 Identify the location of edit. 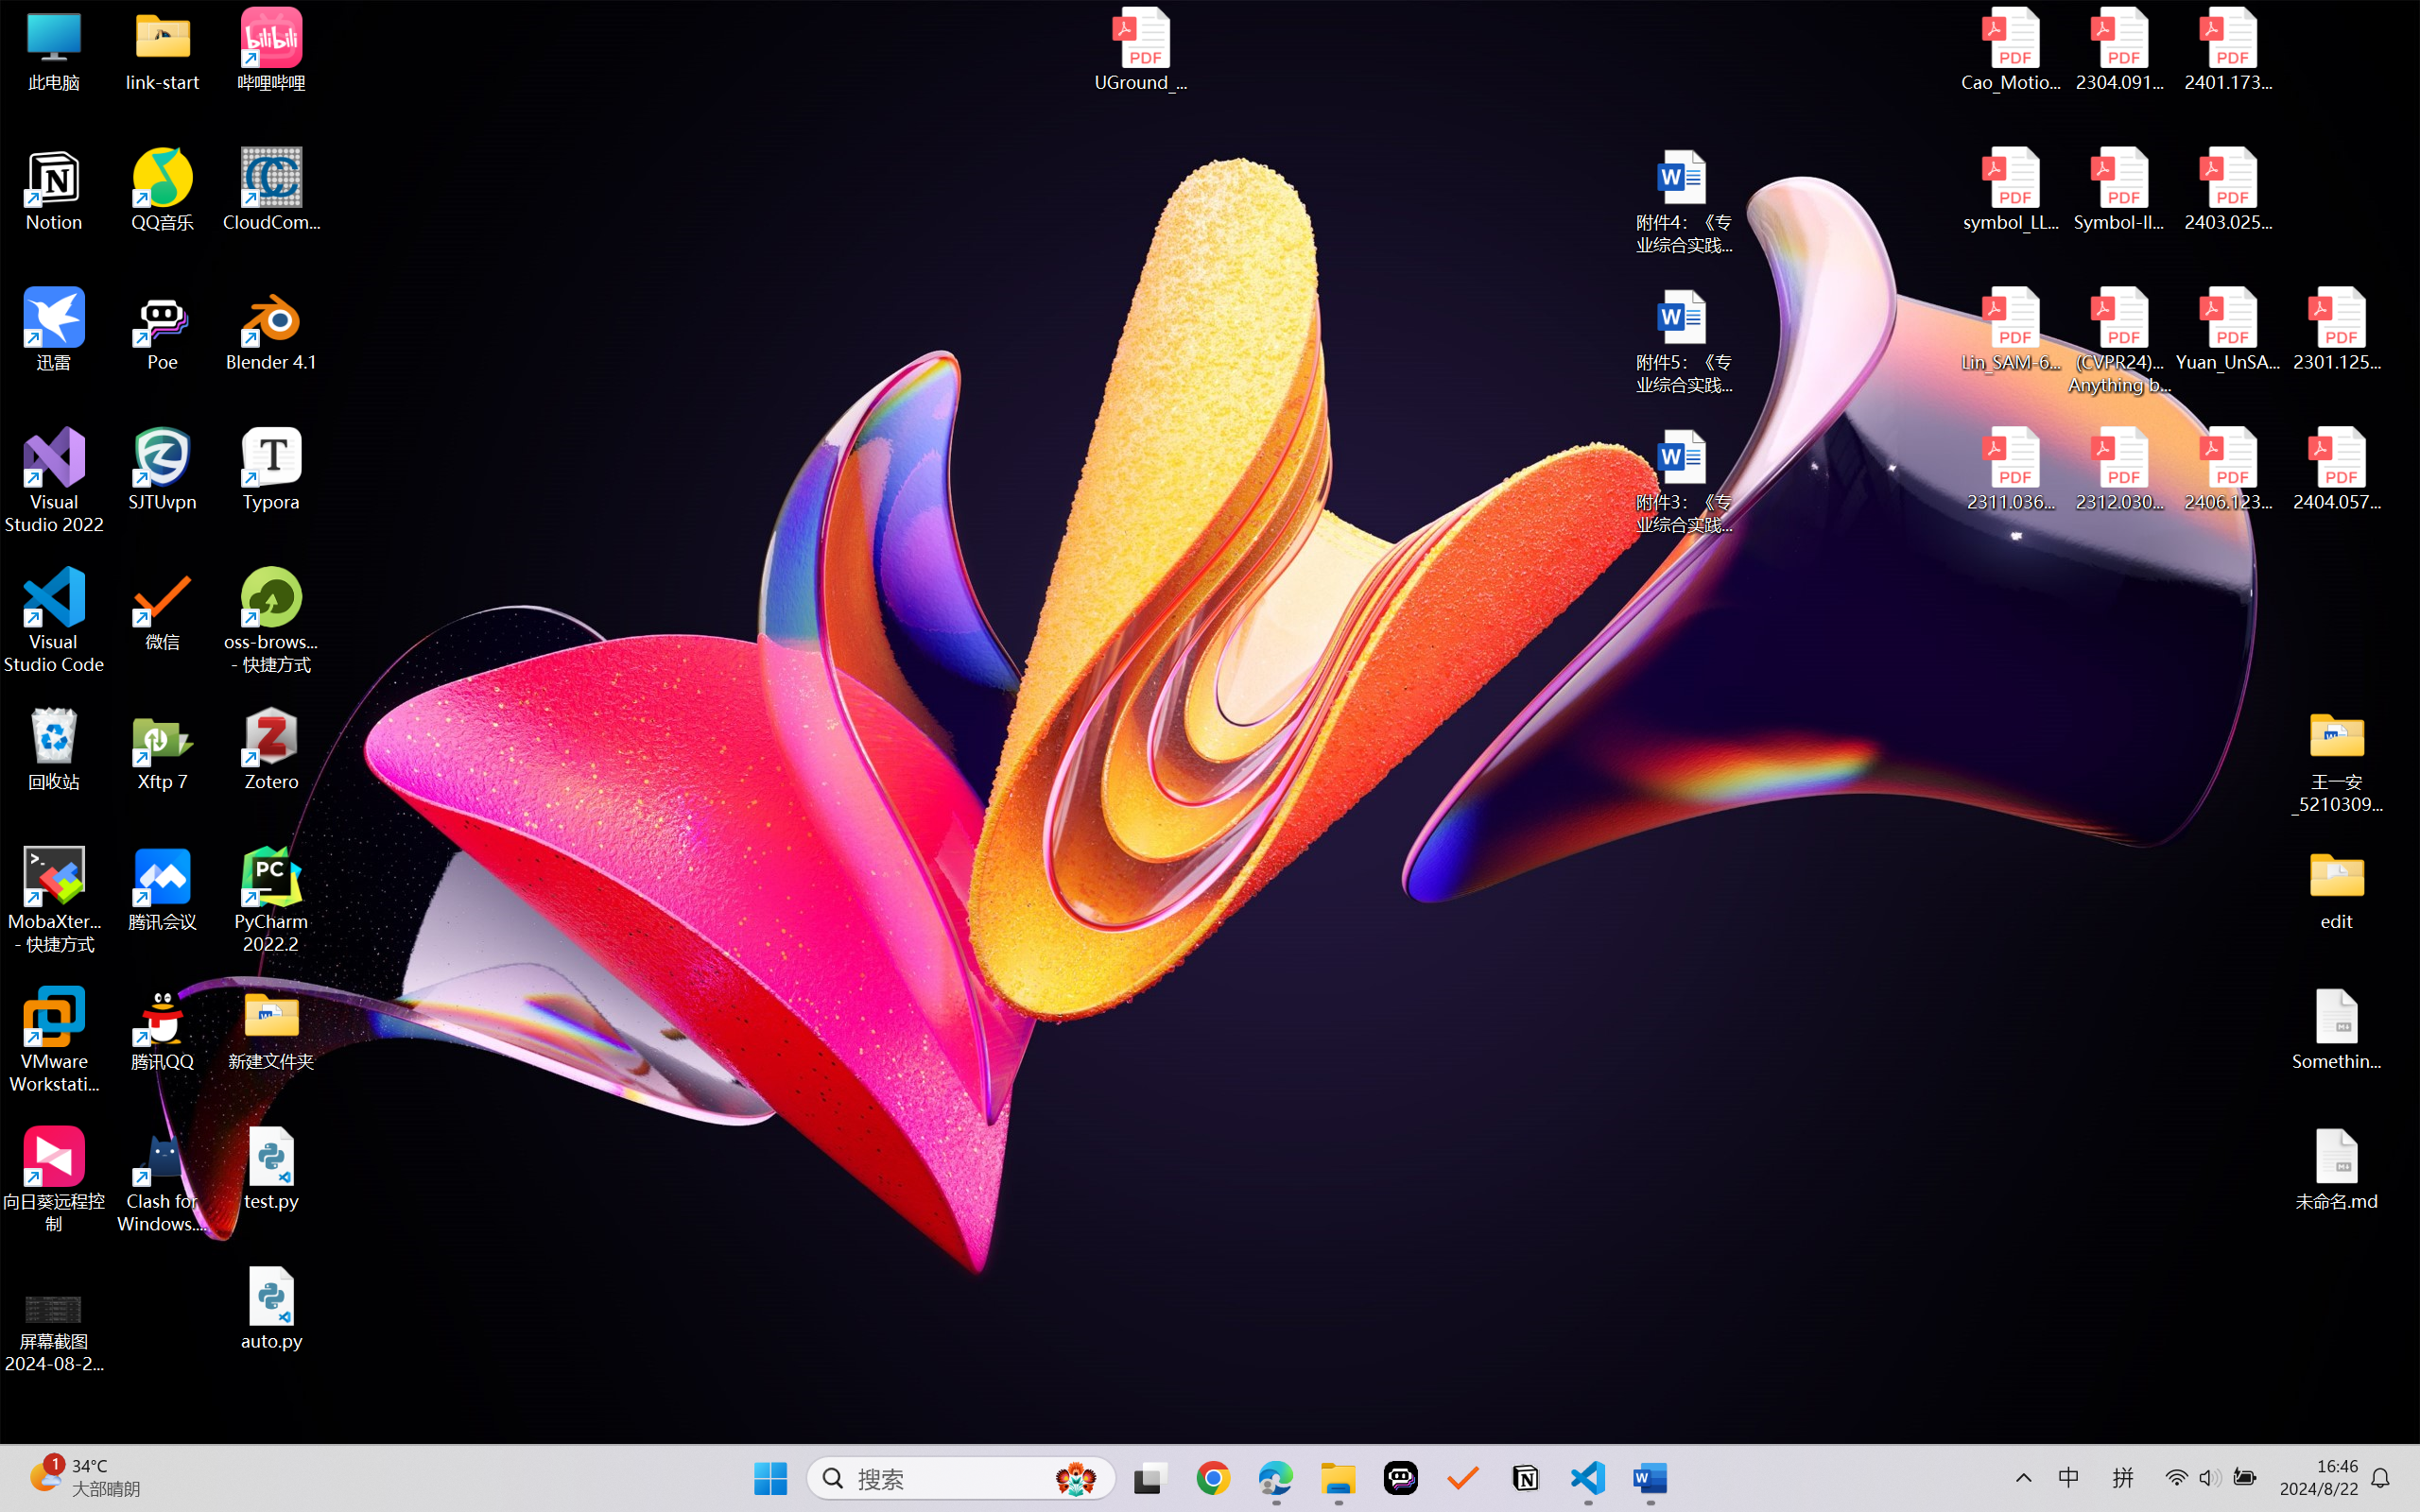
(2337, 888).